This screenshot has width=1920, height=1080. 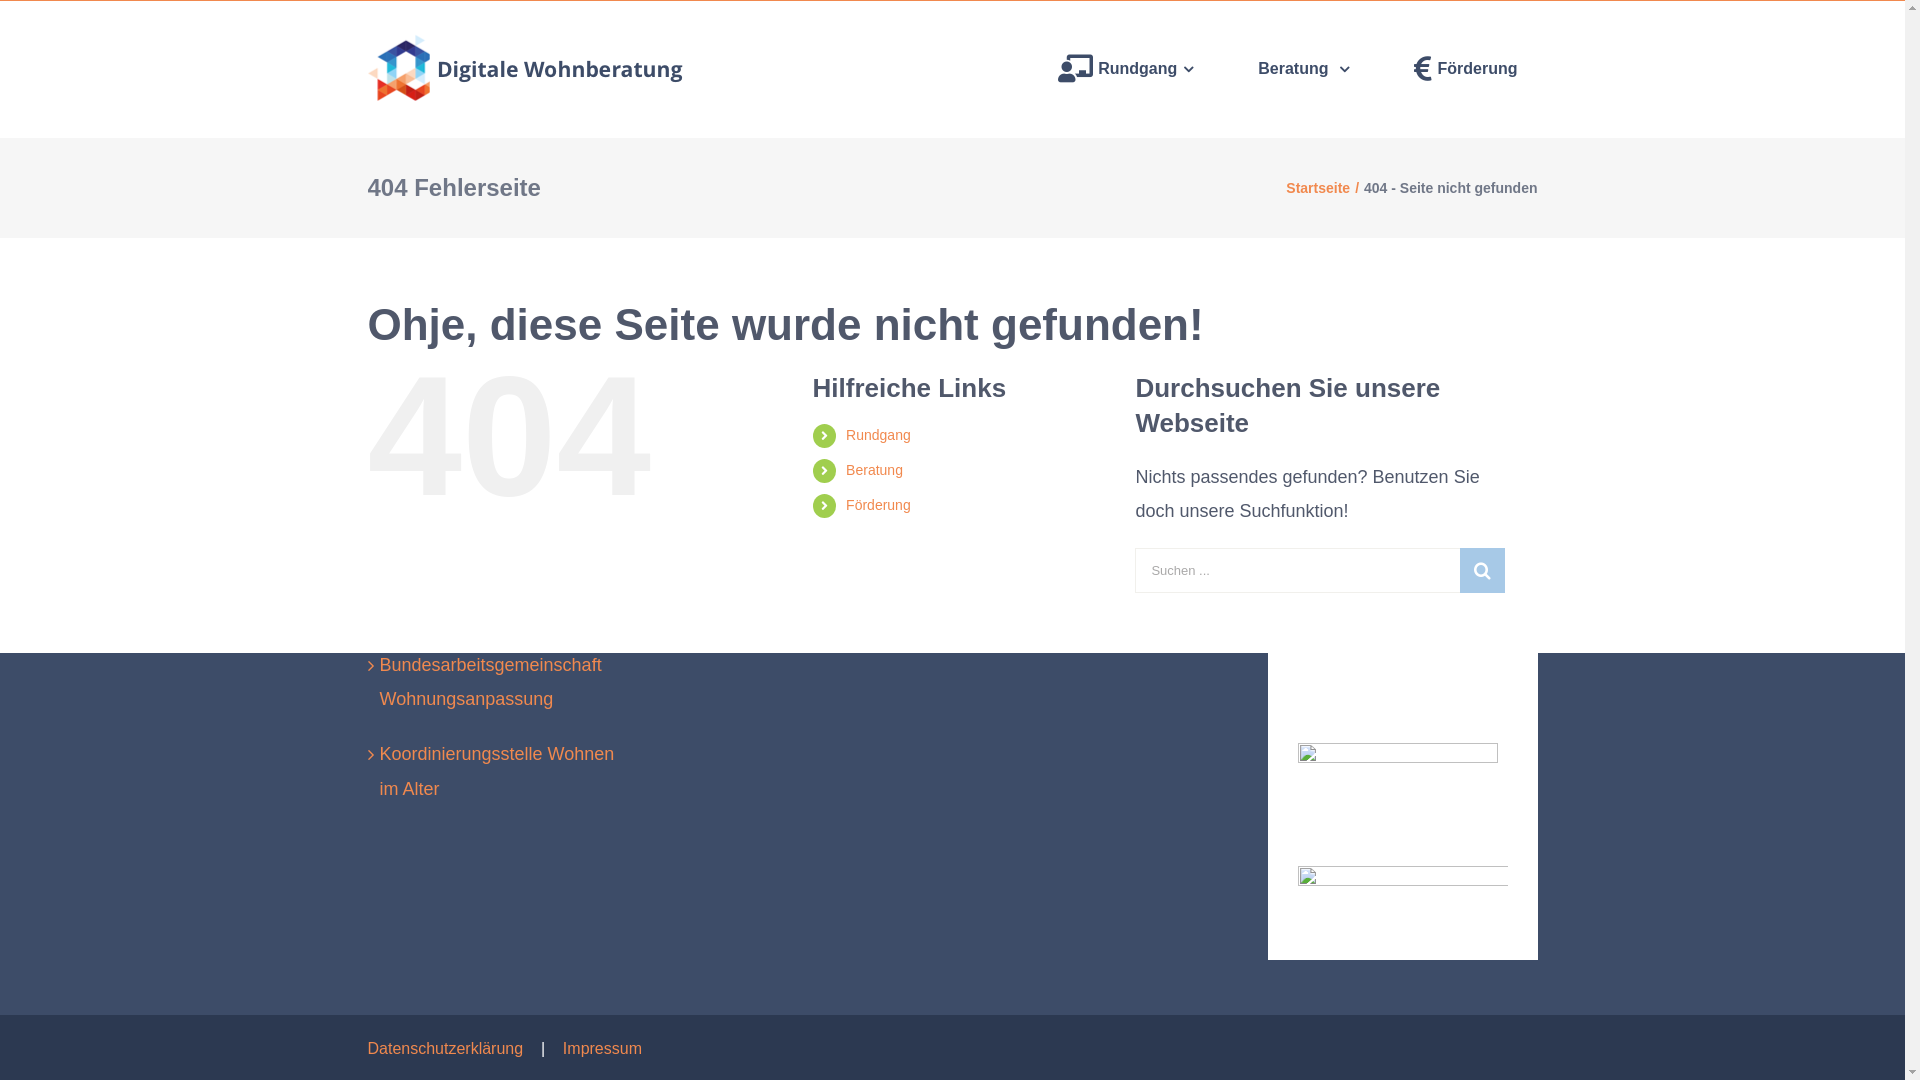 What do you see at coordinates (874, 470) in the screenshot?
I see `Beratung` at bounding box center [874, 470].